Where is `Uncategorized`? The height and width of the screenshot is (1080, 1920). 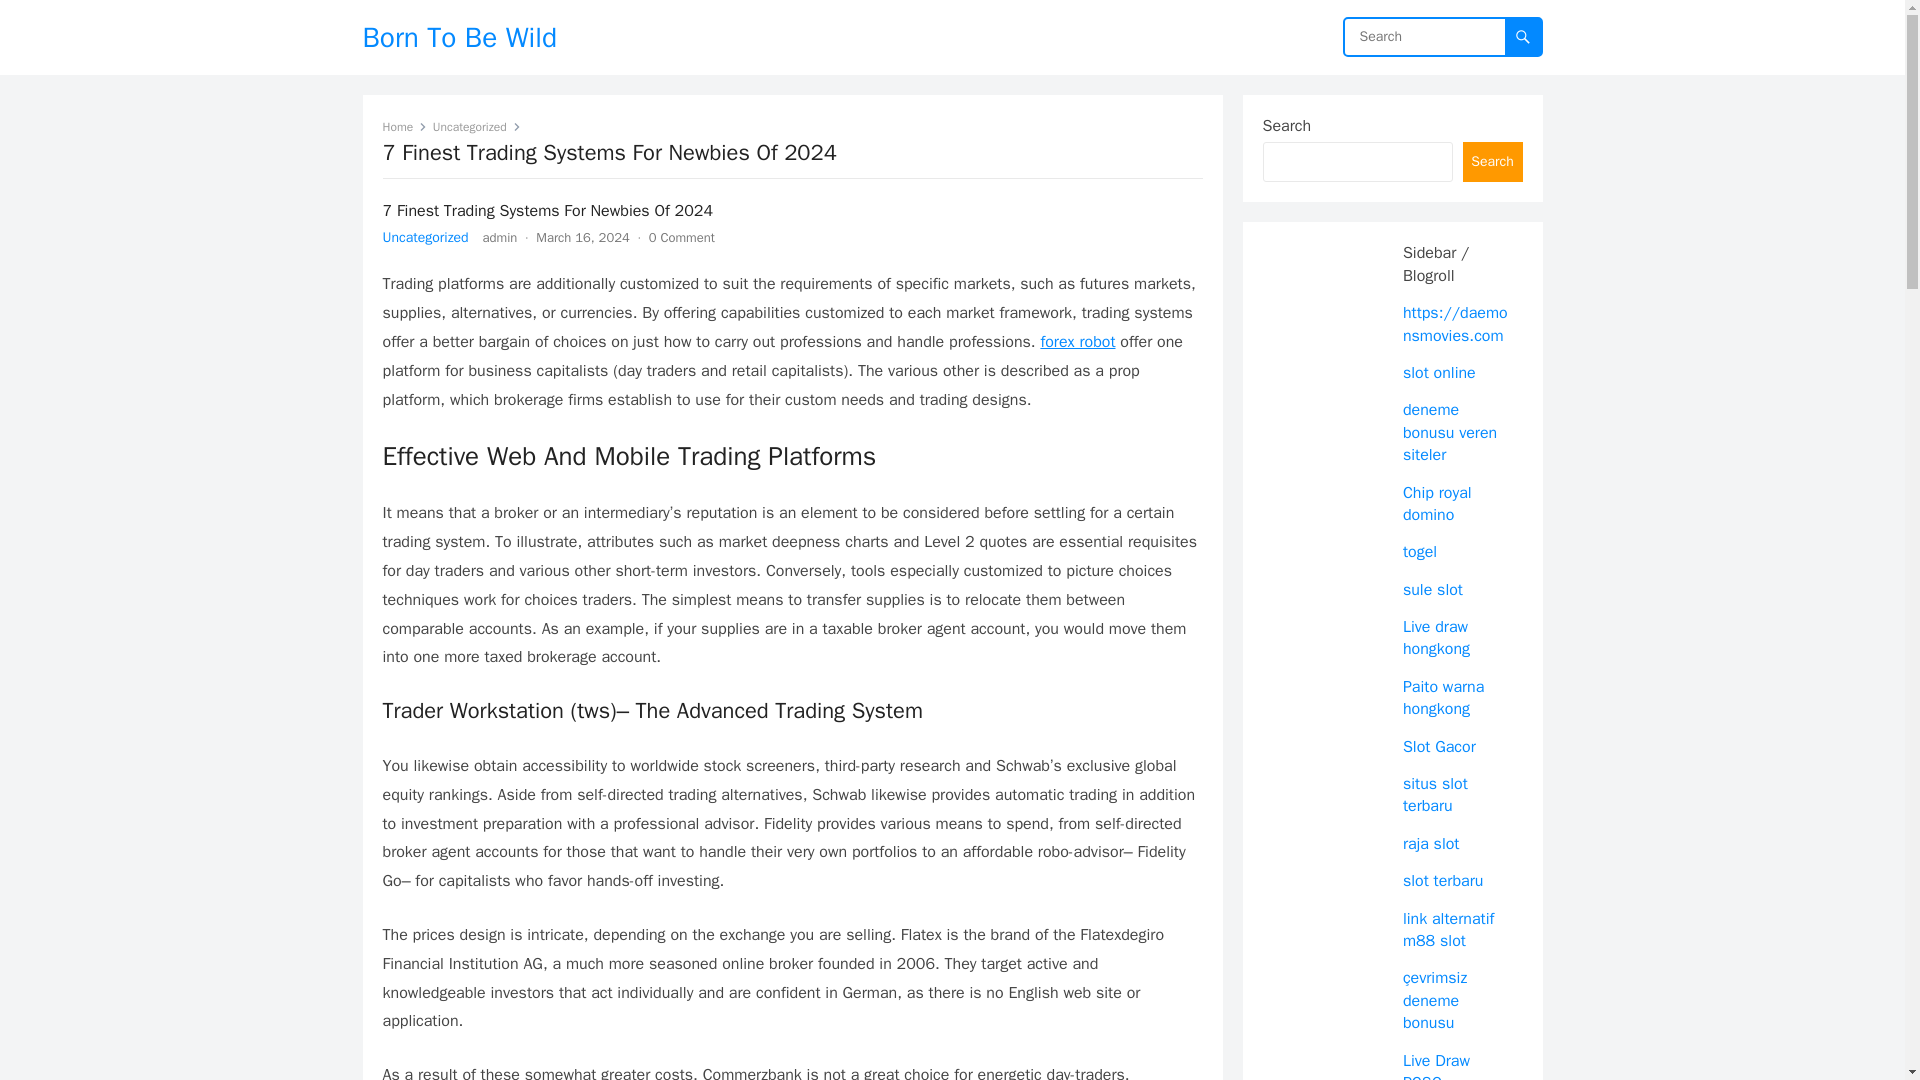
Uncategorized is located at coordinates (476, 126).